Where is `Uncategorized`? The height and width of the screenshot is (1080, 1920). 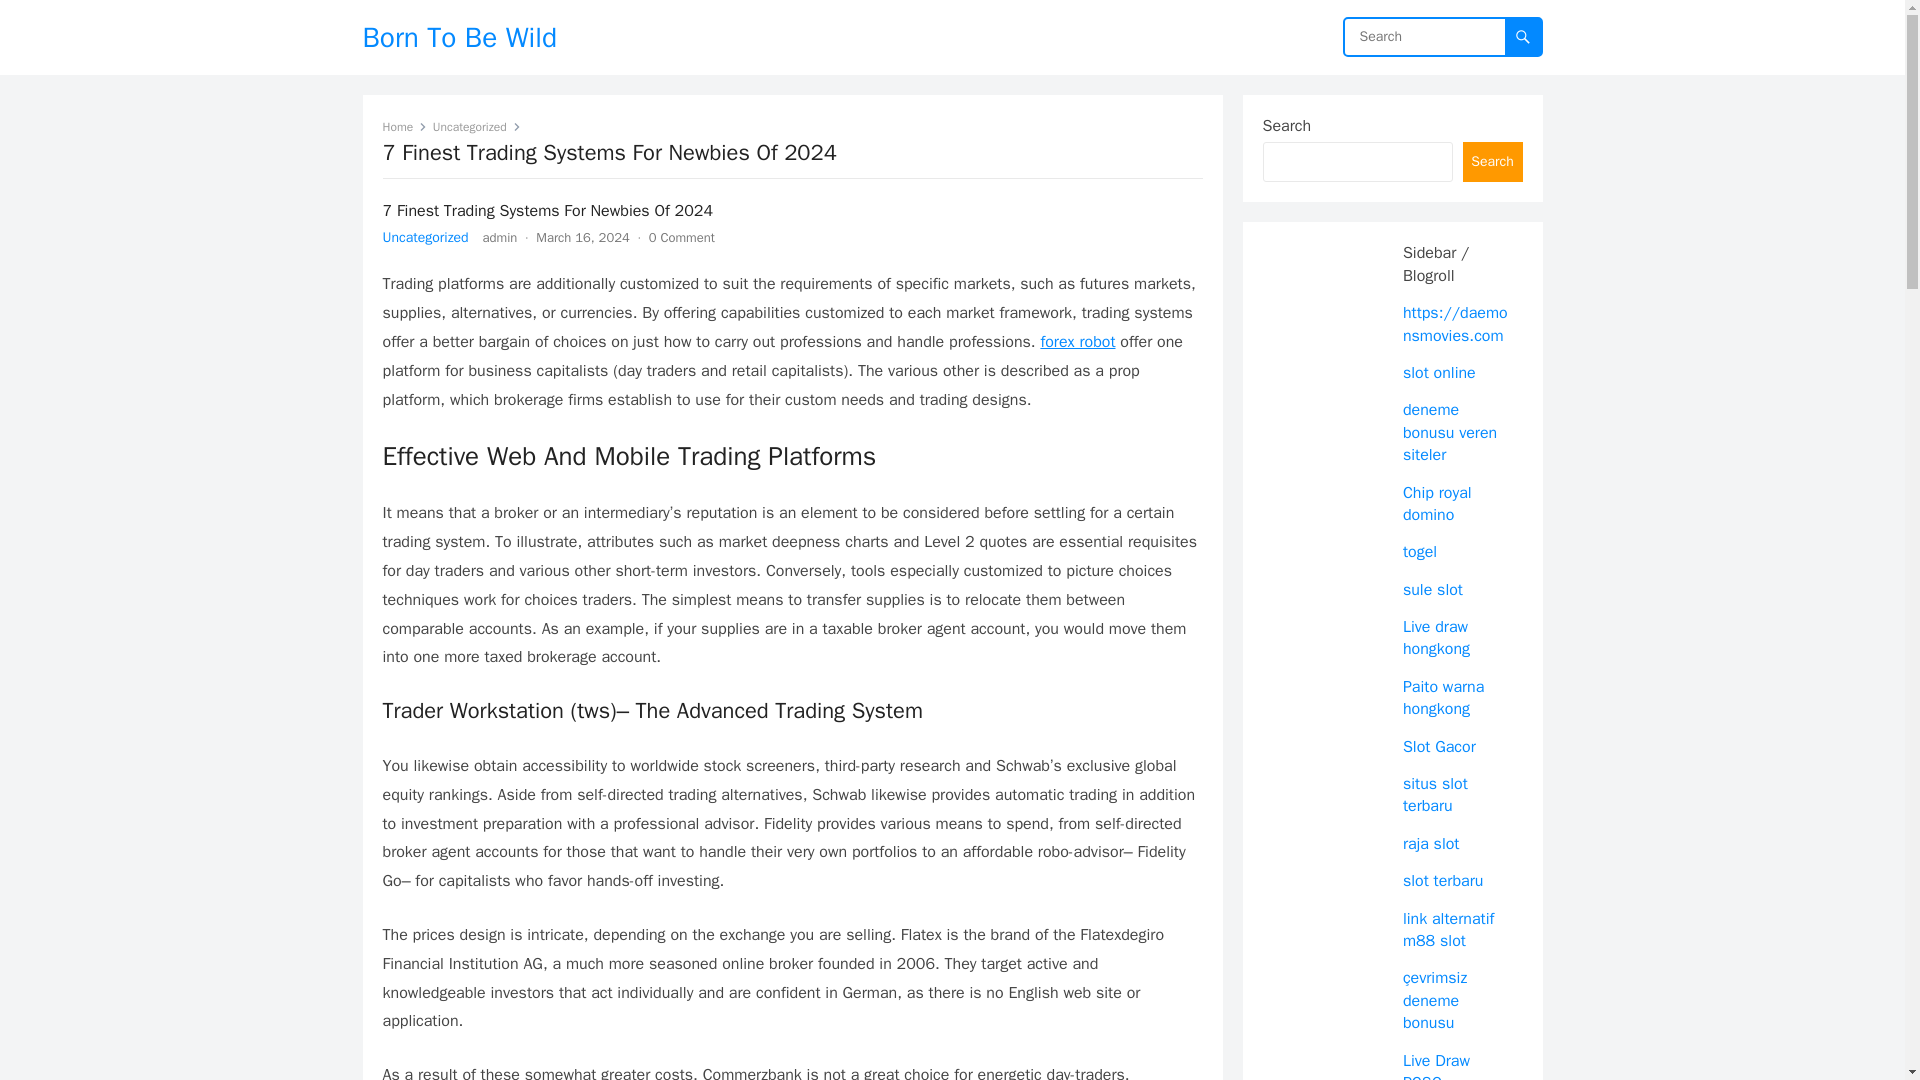
Uncategorized is located at coordinates (476, 126).